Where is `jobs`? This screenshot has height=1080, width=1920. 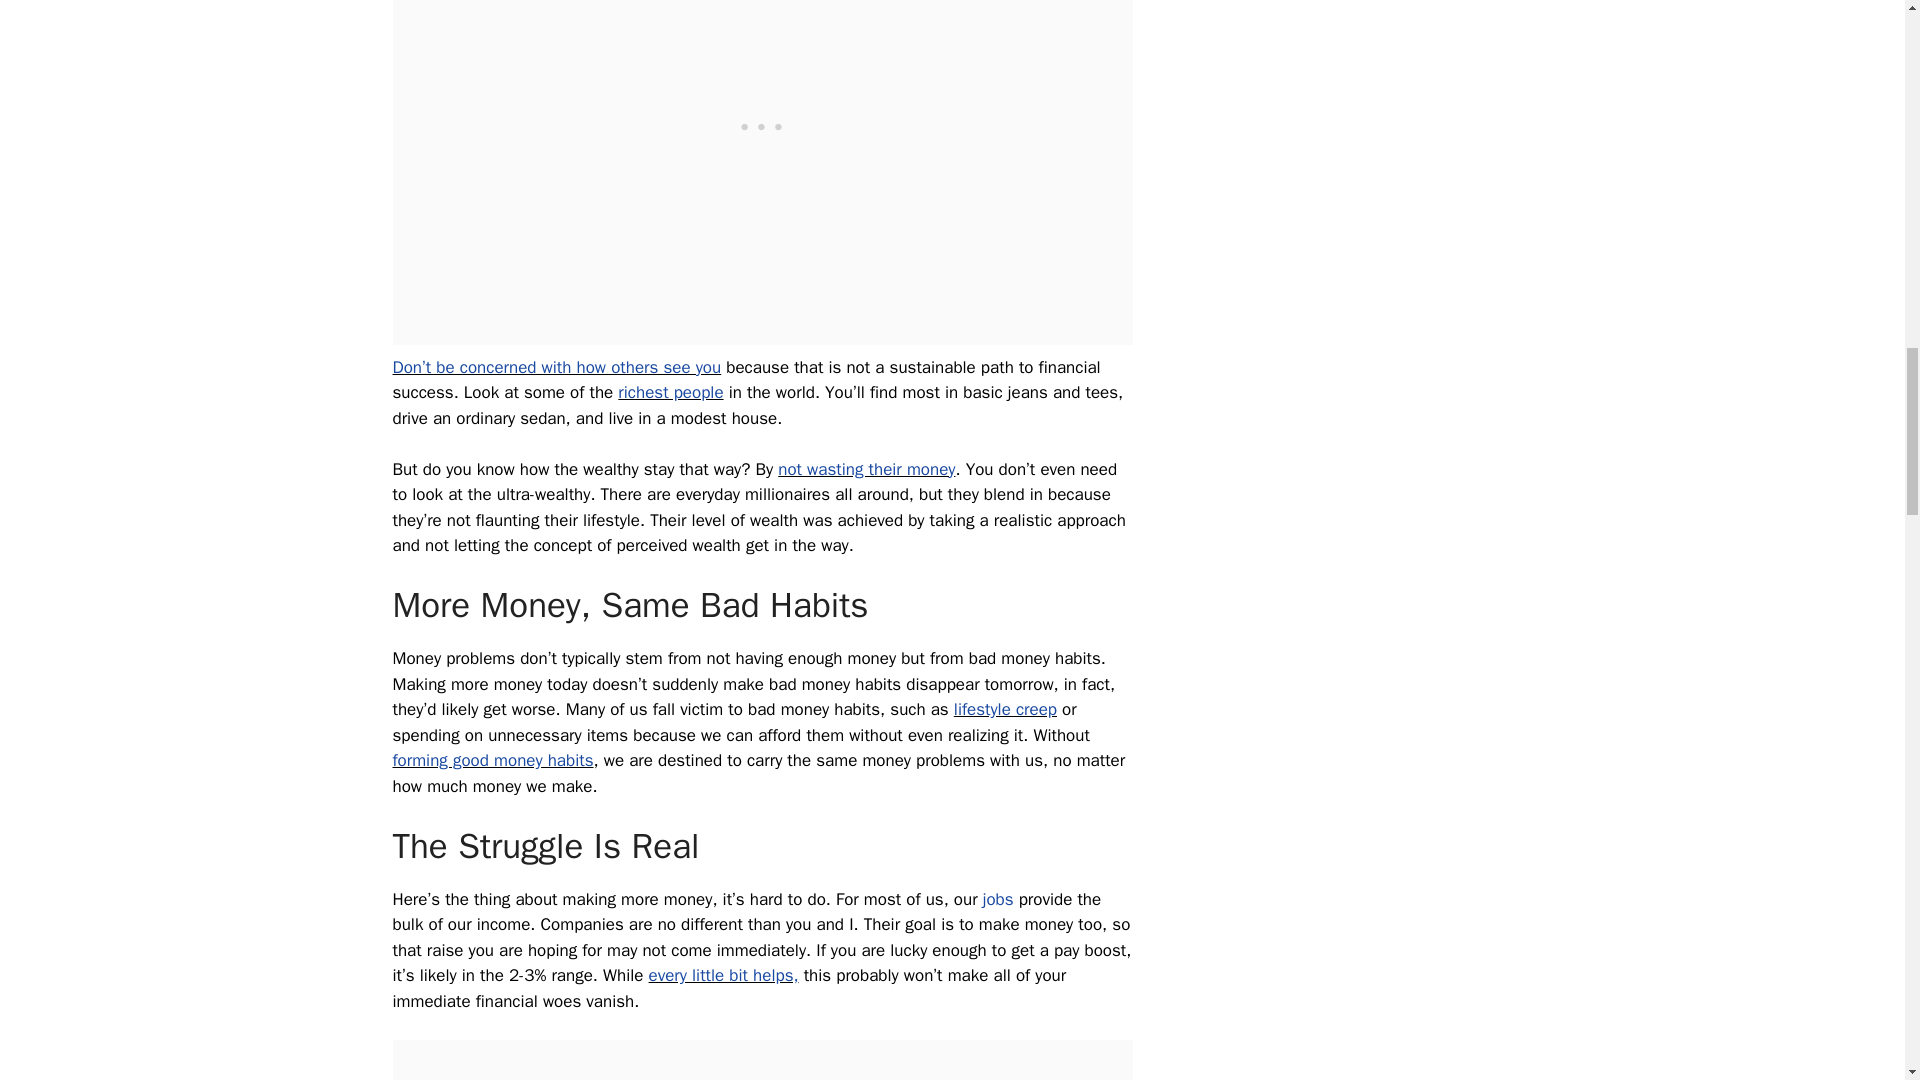
jobs is located at coordinates (998, 899).